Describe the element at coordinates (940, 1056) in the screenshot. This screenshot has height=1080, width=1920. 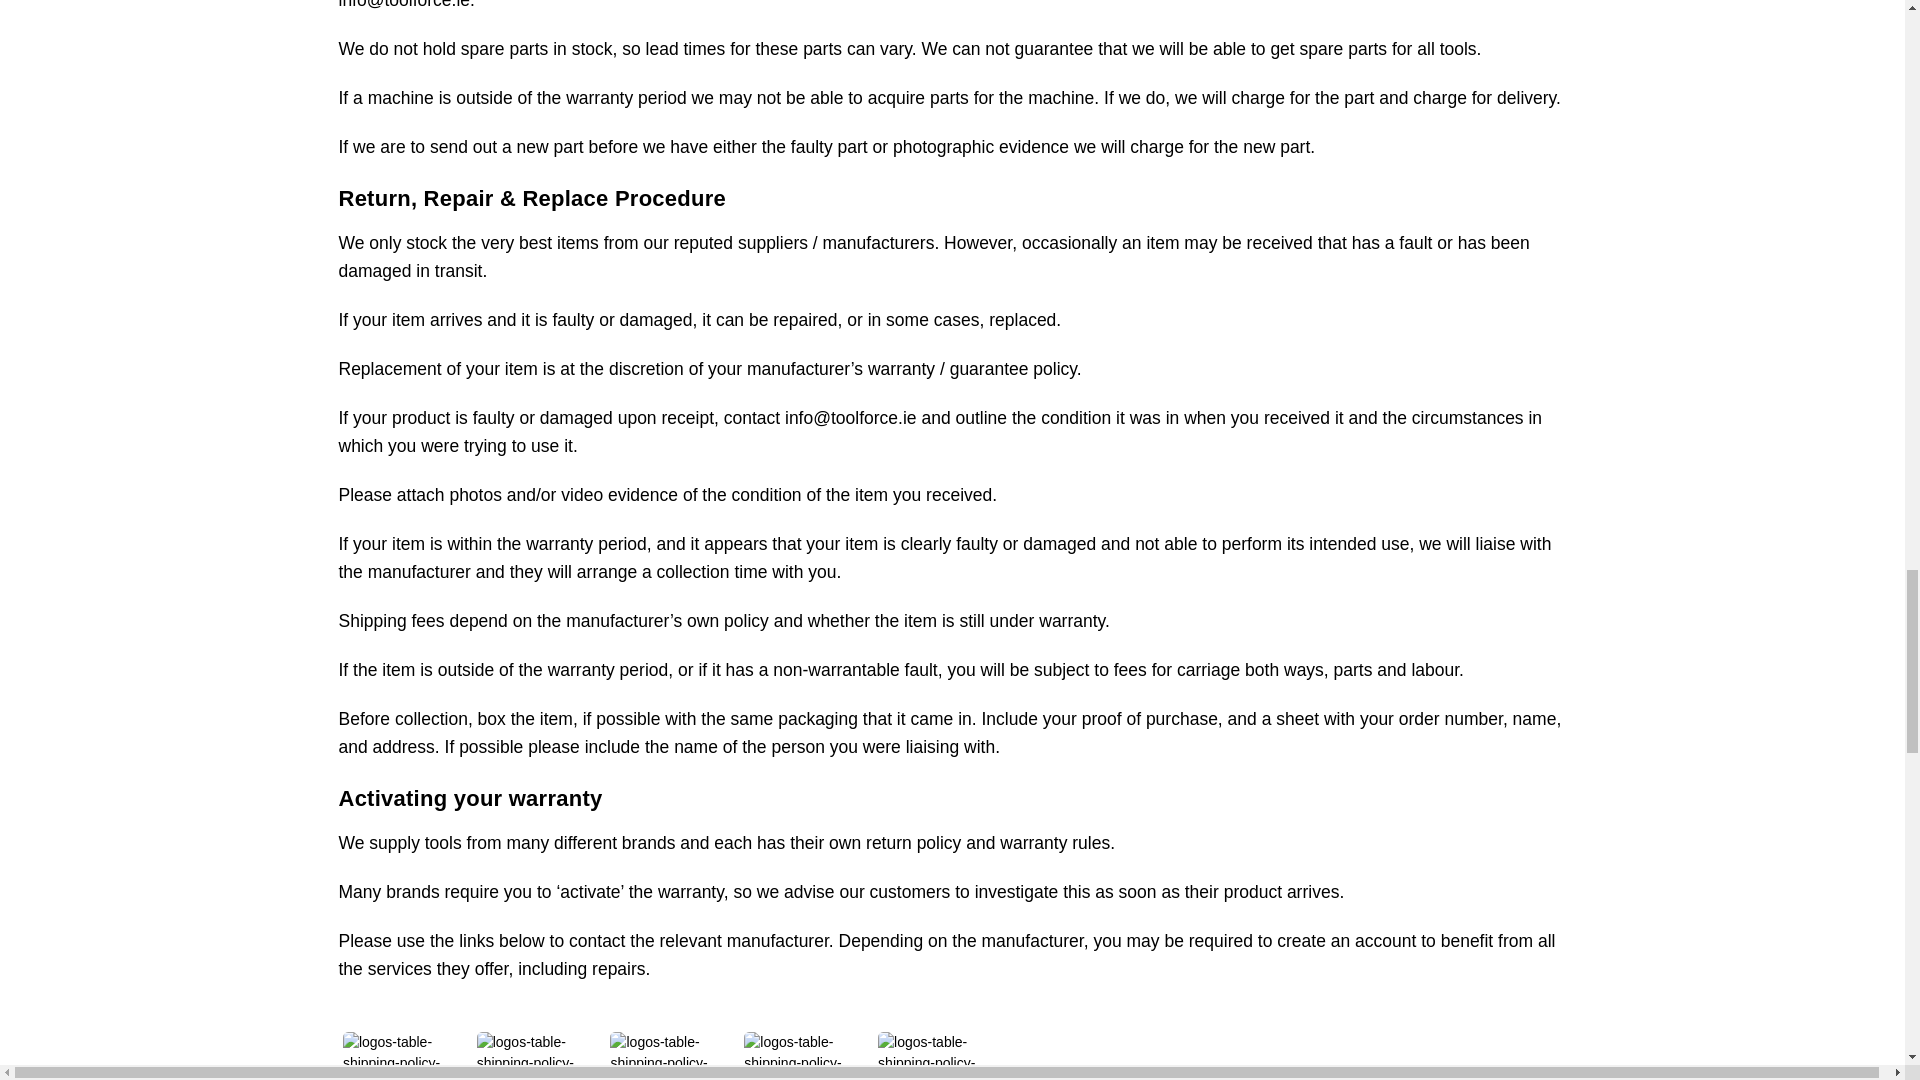
I see `SIP Warranty` at that location.